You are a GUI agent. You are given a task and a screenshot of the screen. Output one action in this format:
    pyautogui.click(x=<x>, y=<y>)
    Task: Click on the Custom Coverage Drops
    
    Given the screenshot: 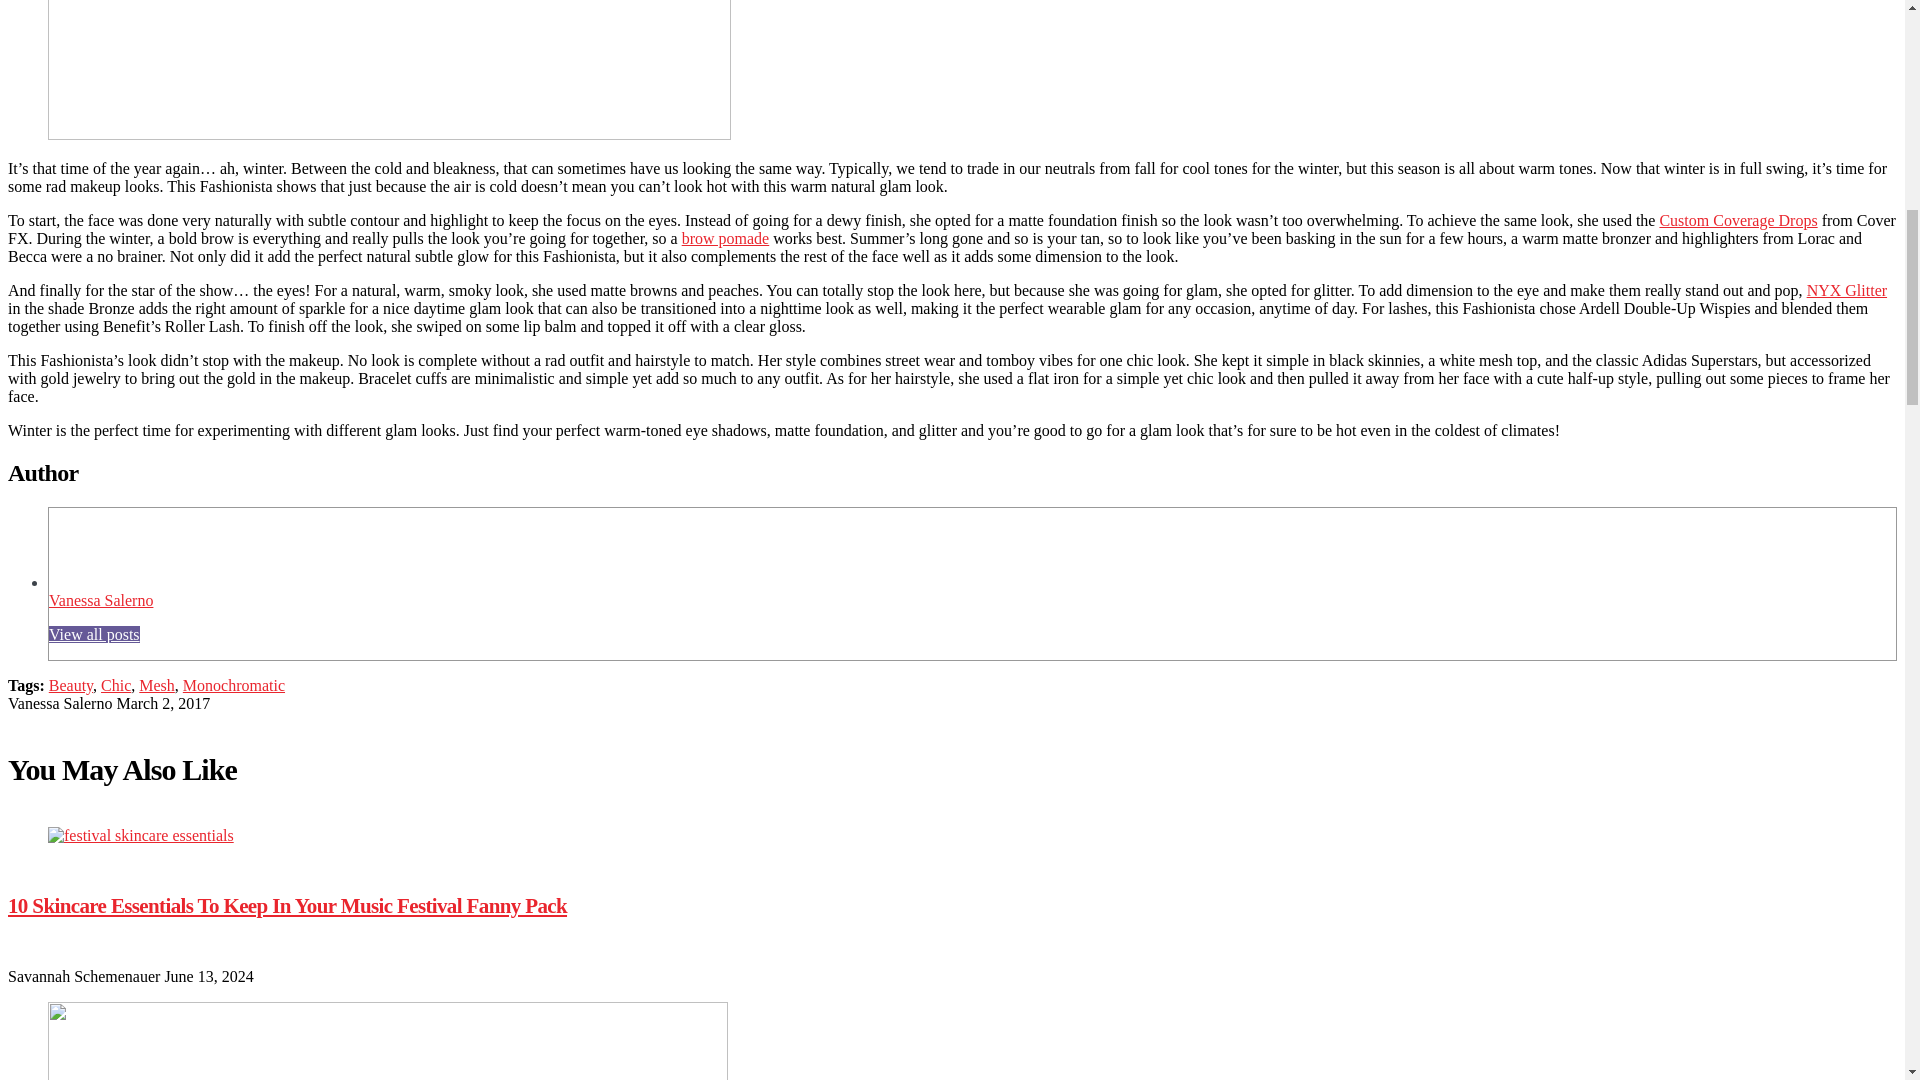 What is the action you would take?
    pyautogui.click(x=1737, y=220)
    